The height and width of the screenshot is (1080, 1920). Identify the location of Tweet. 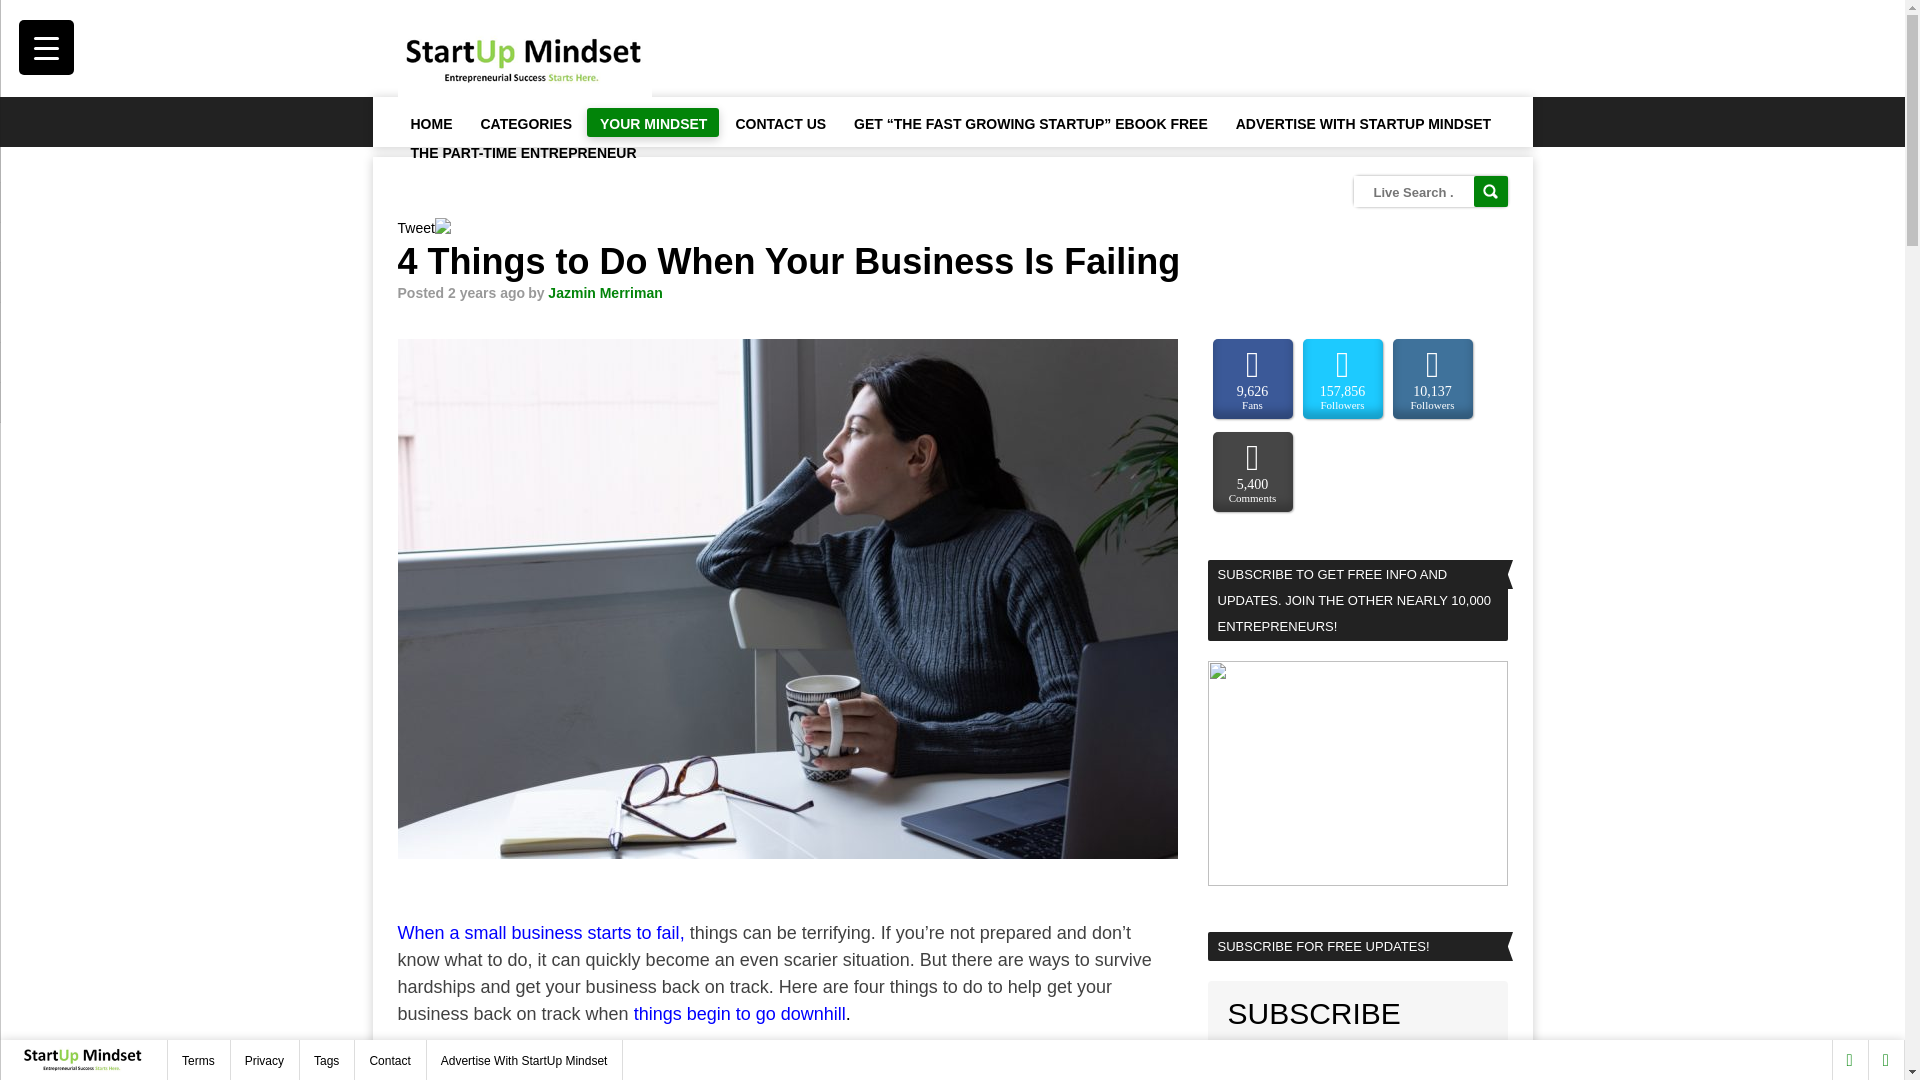
(416, 228).